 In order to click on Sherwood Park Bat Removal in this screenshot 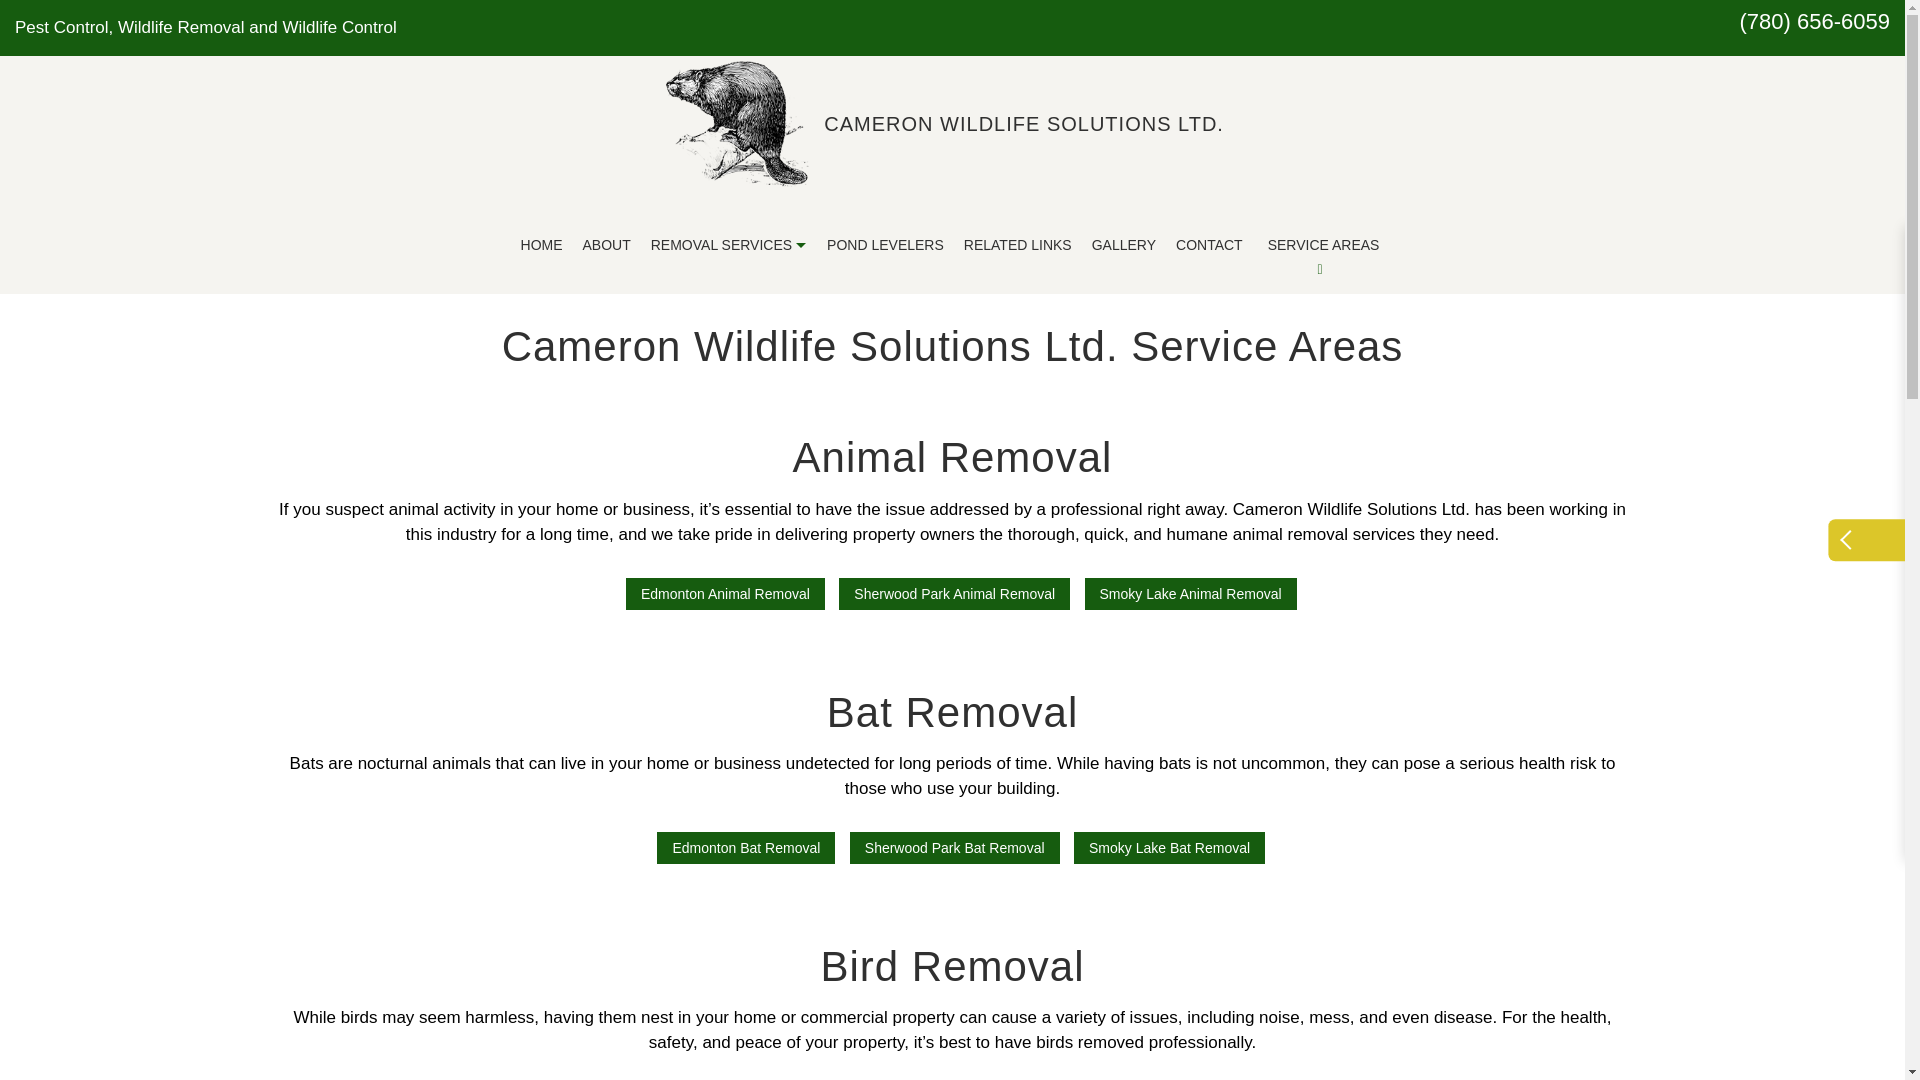, I will do `click(954, 848)`.